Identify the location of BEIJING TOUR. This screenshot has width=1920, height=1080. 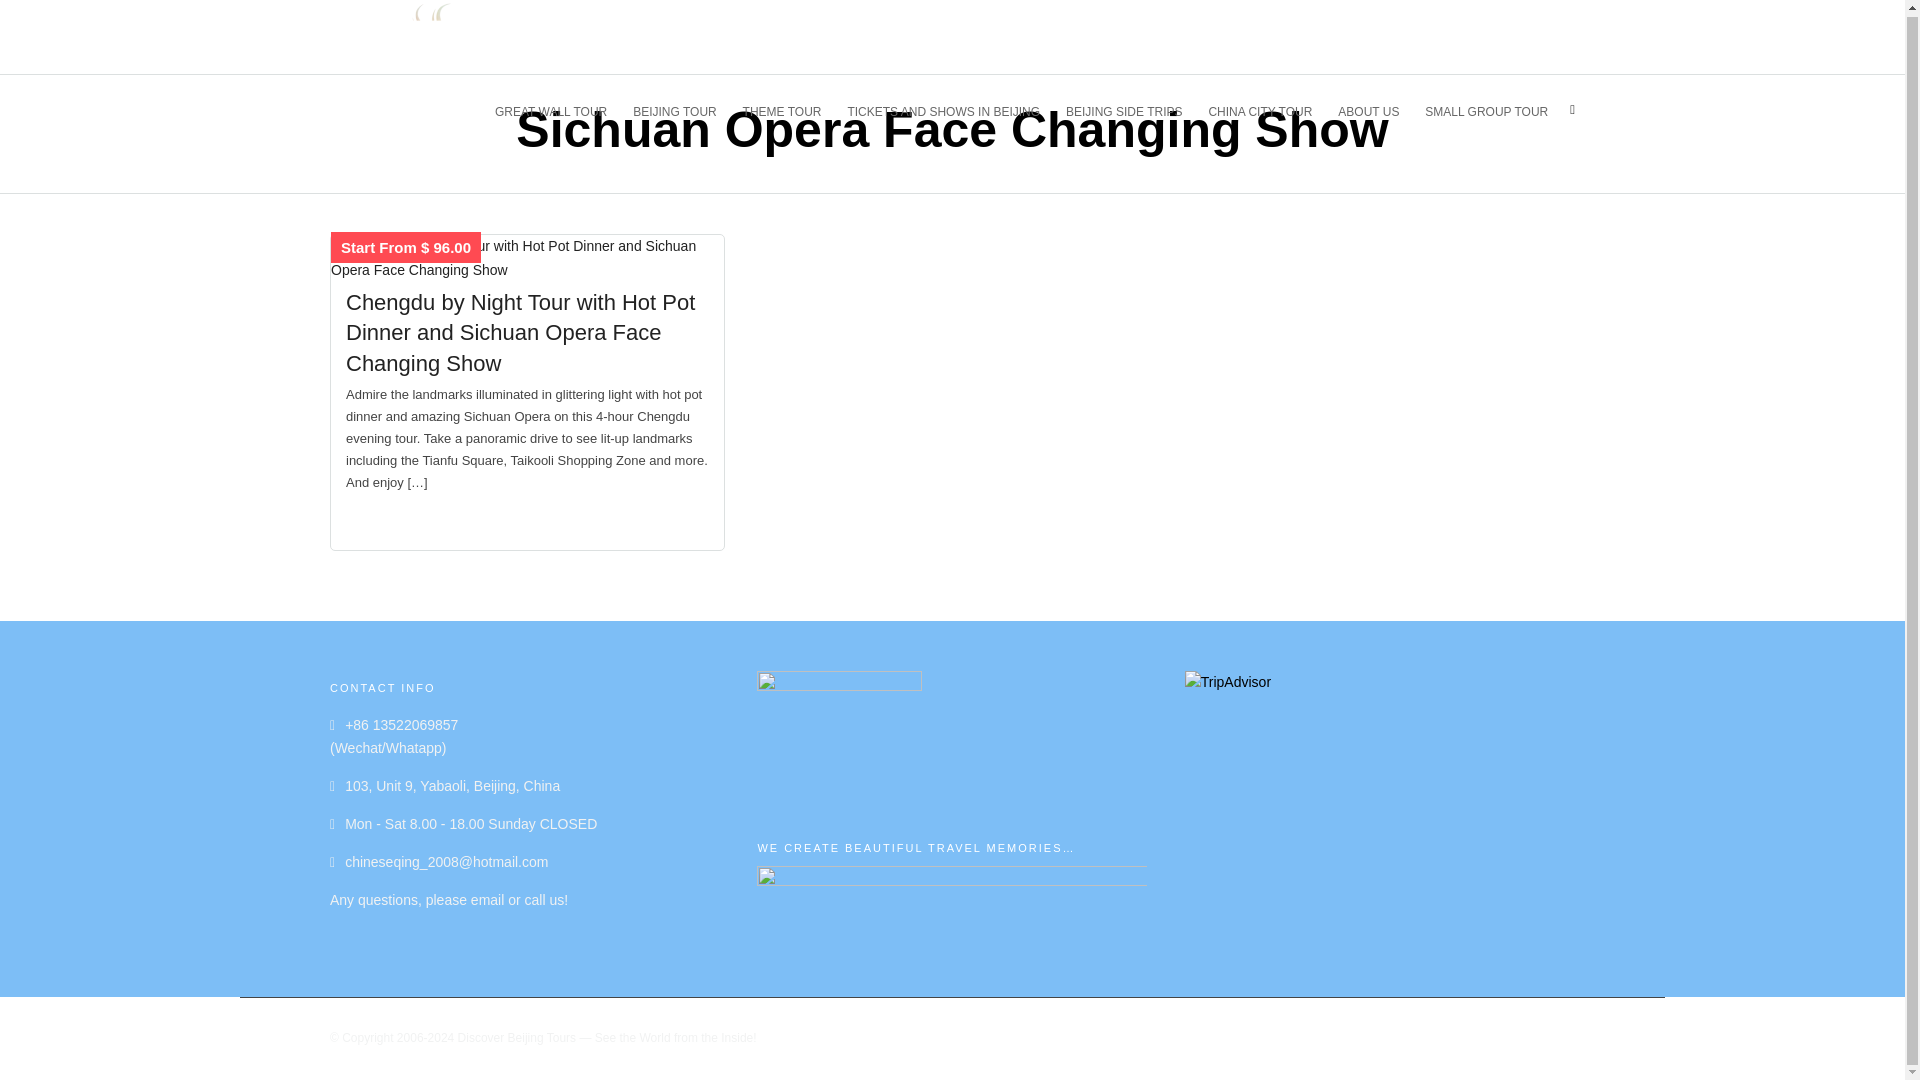
(683, 108).